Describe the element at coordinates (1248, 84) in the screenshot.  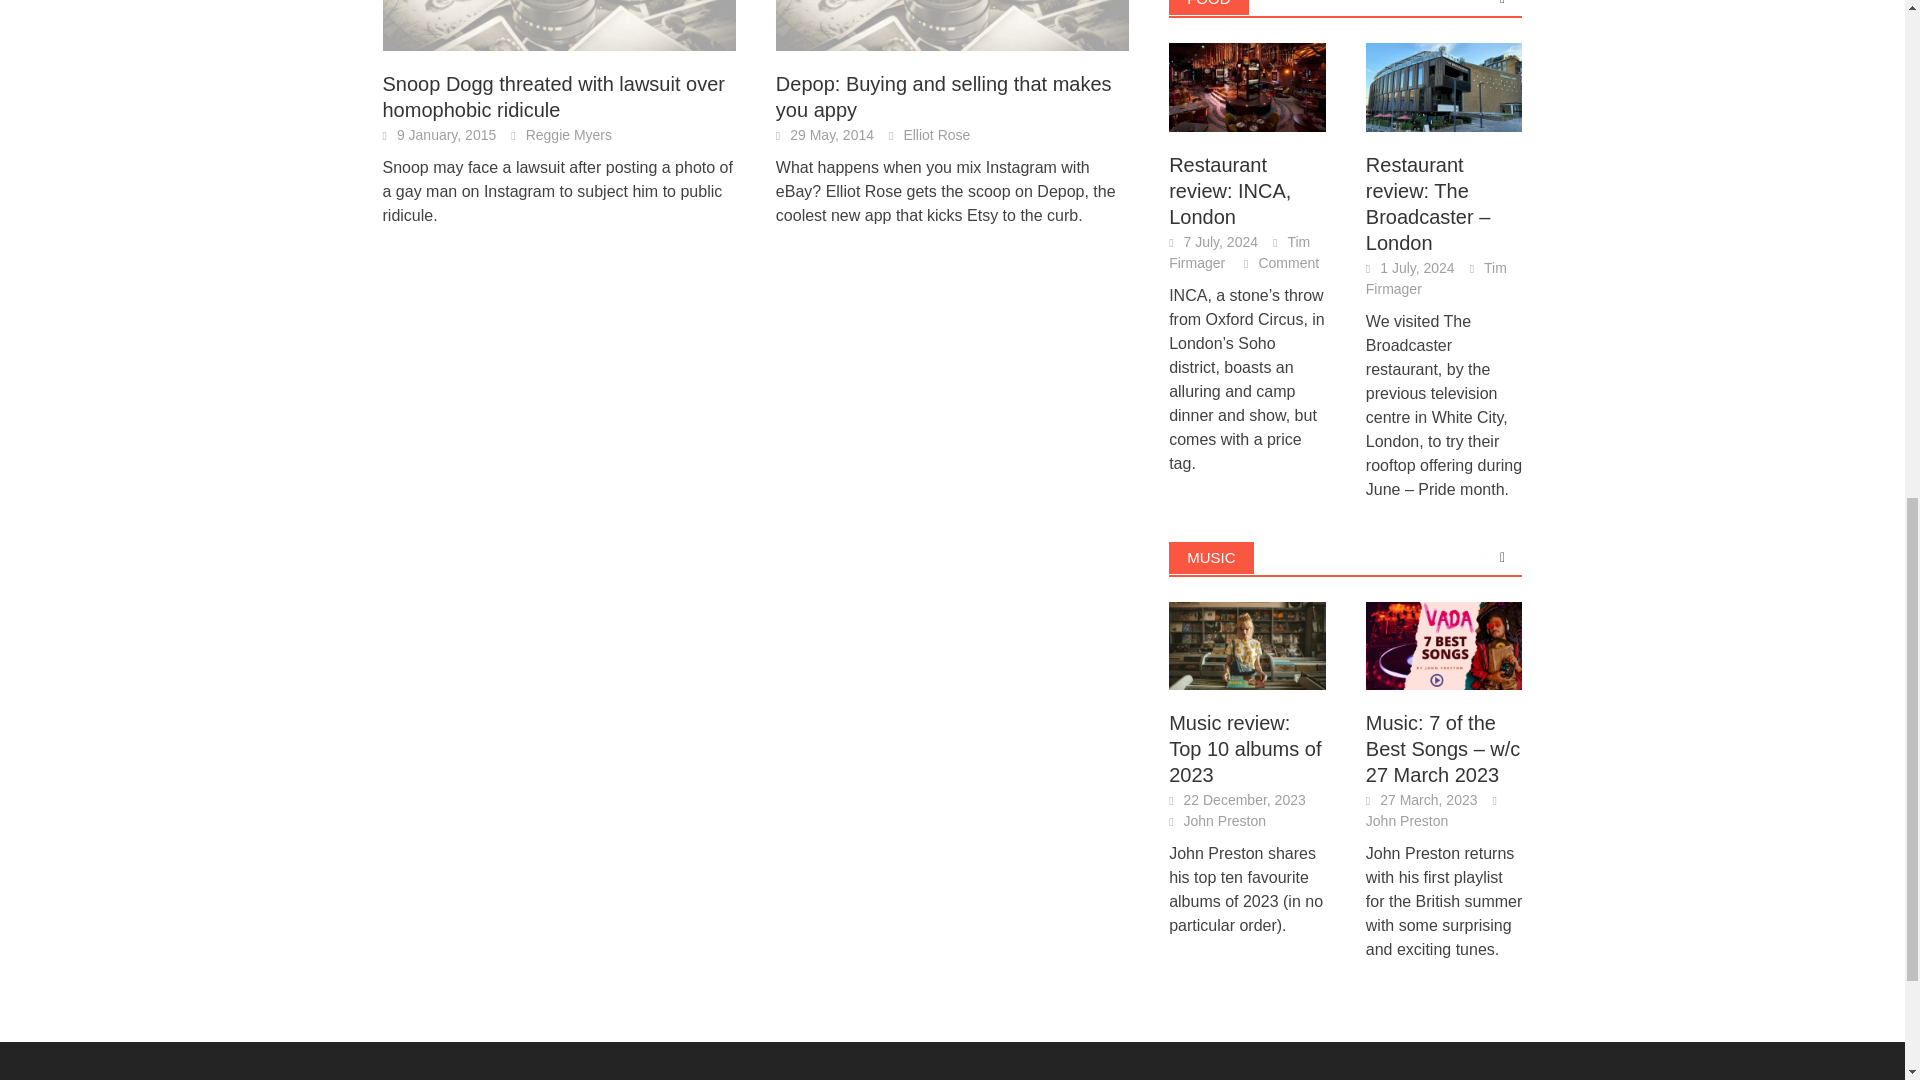
I see `Restaurant review: INCA, London` at that location.